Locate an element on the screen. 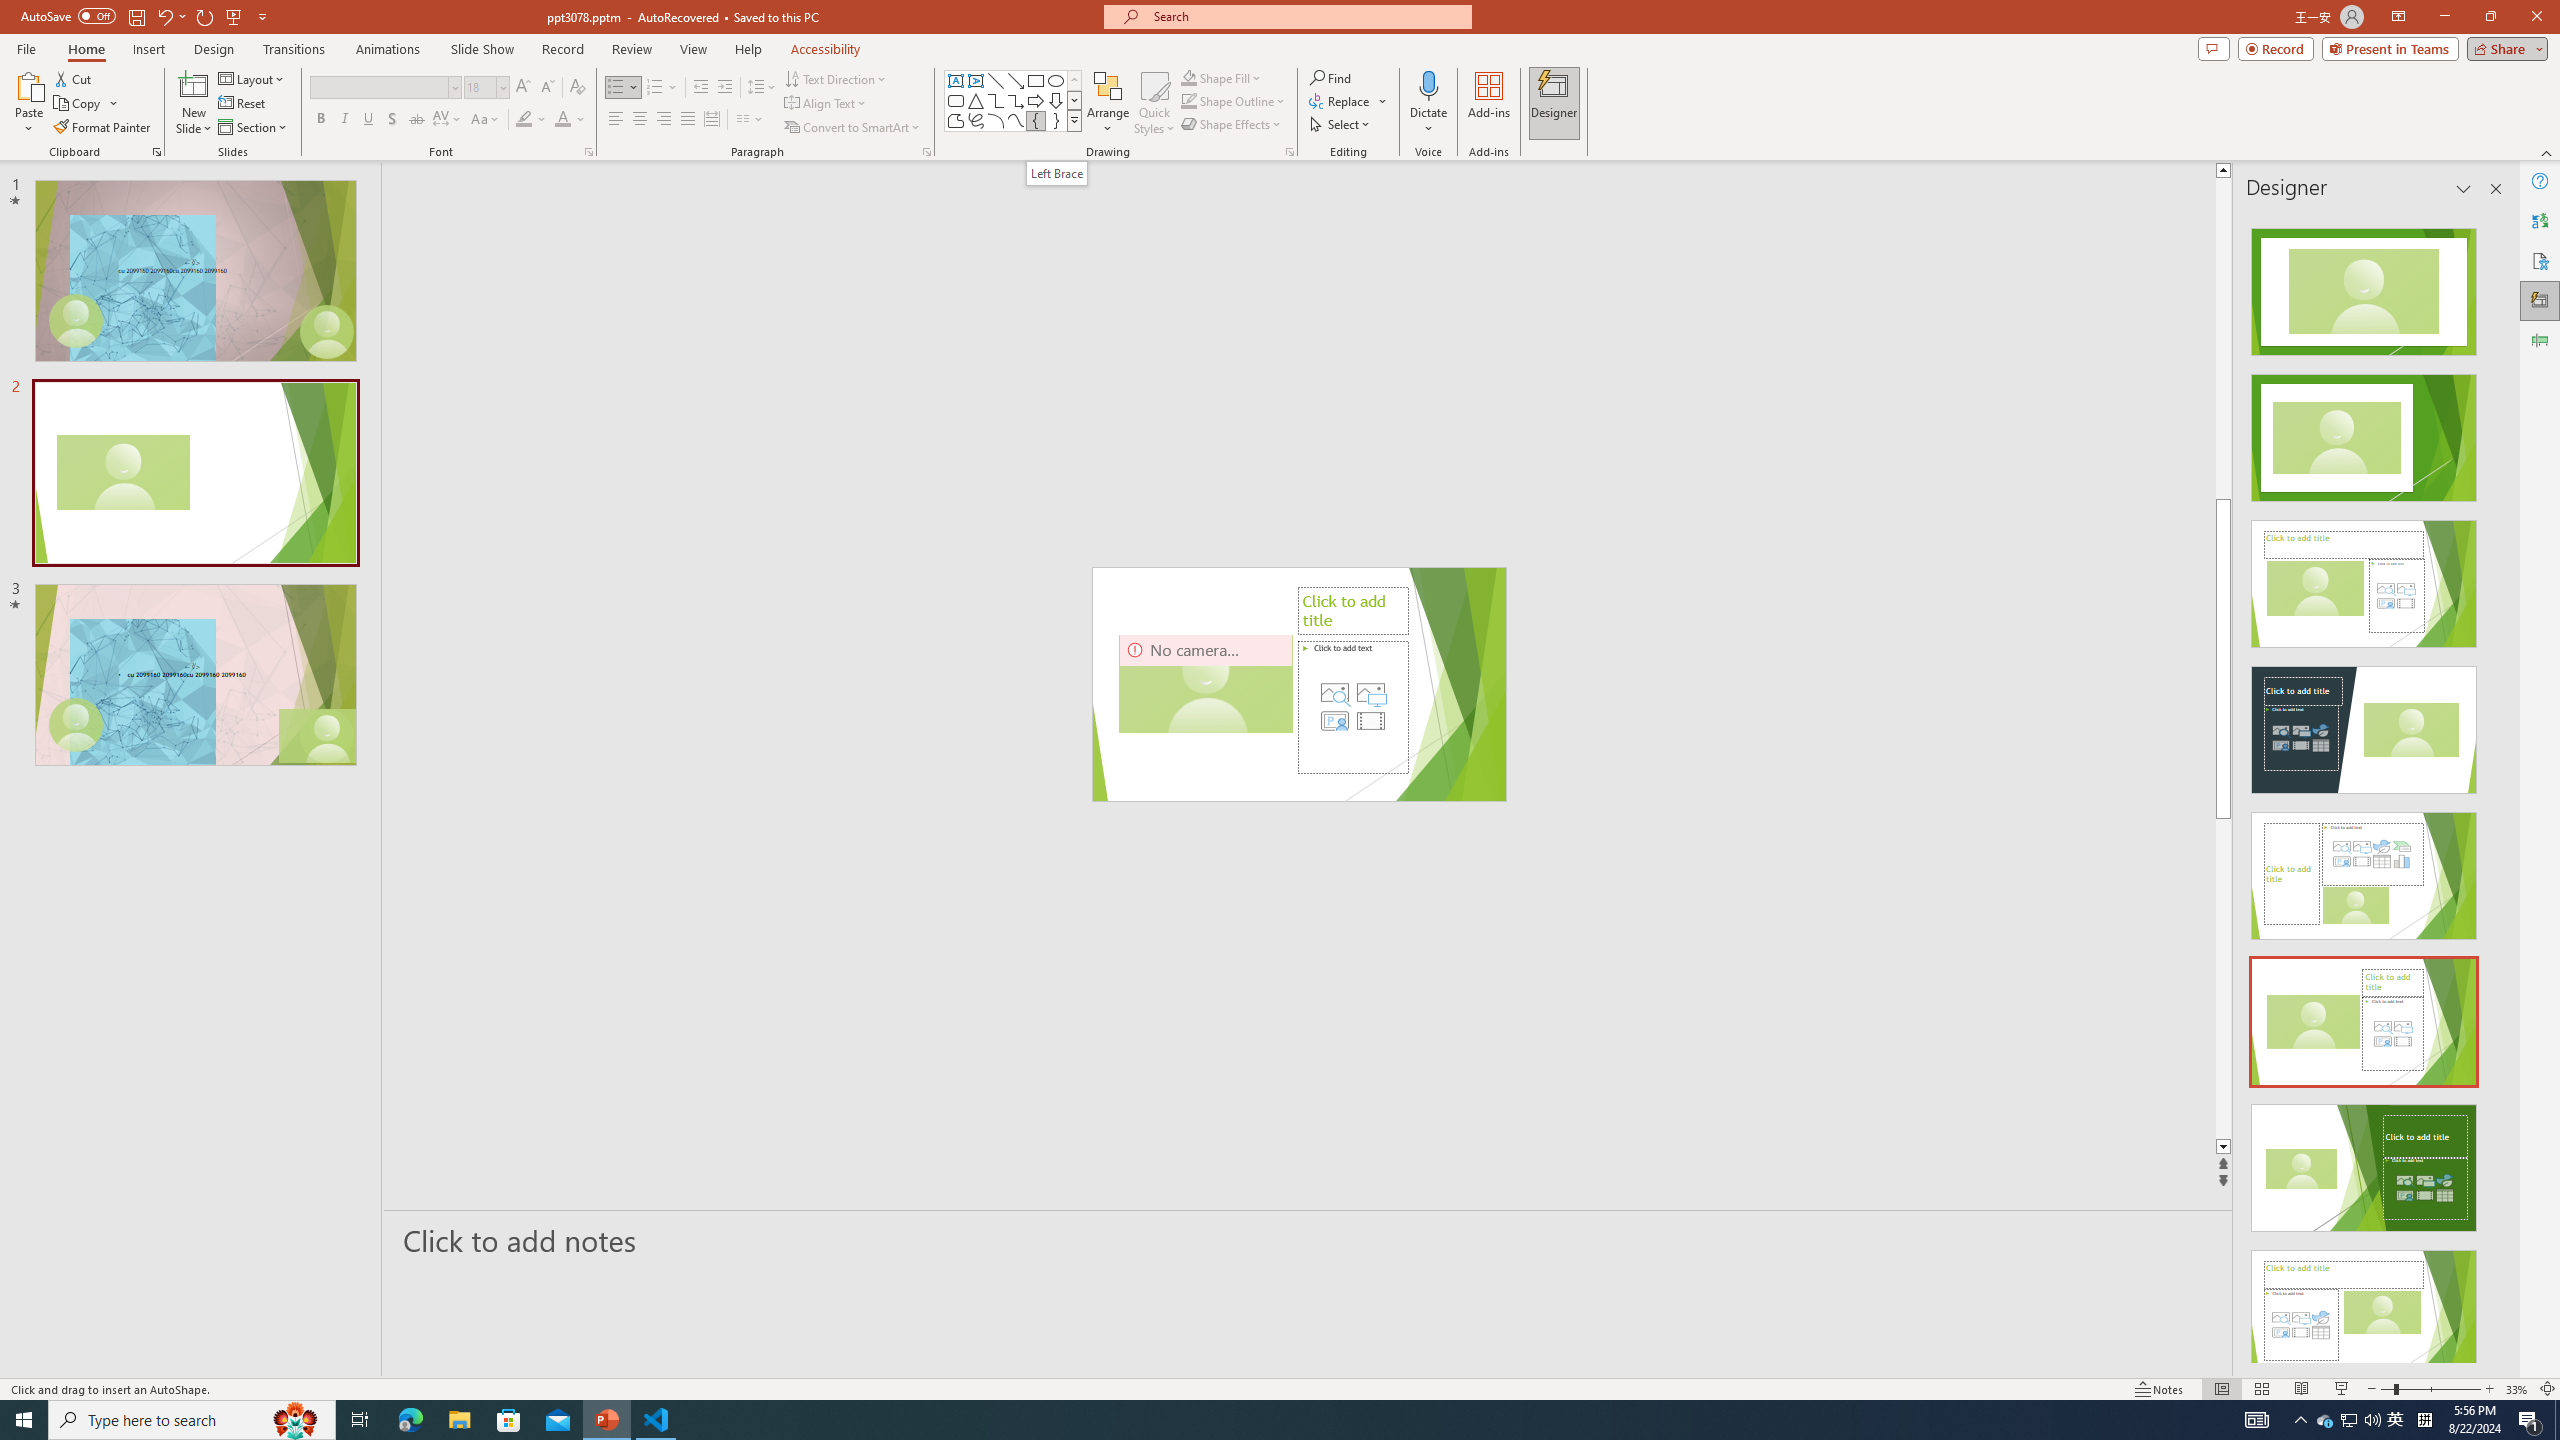  Paste is located at coordinates (29, 85).